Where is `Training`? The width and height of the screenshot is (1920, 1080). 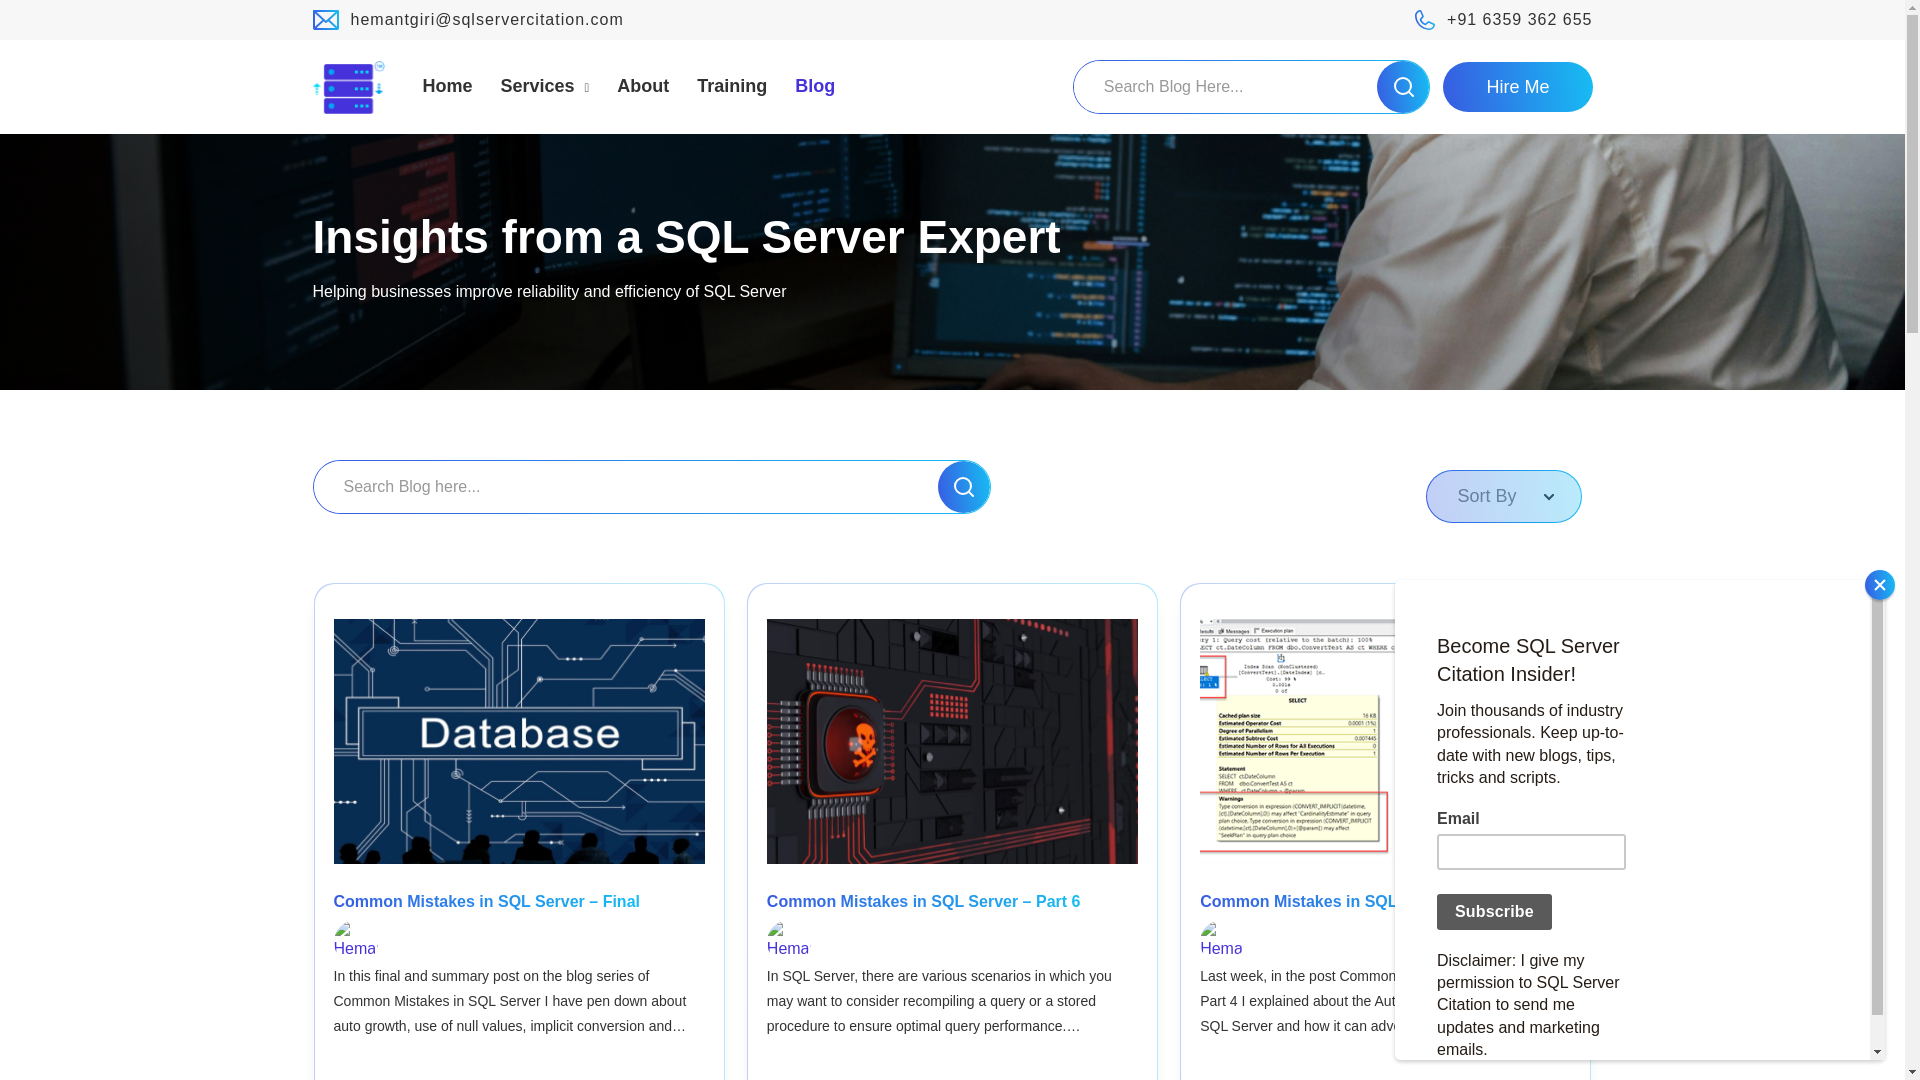
Training is located at coordinates (731, 86).